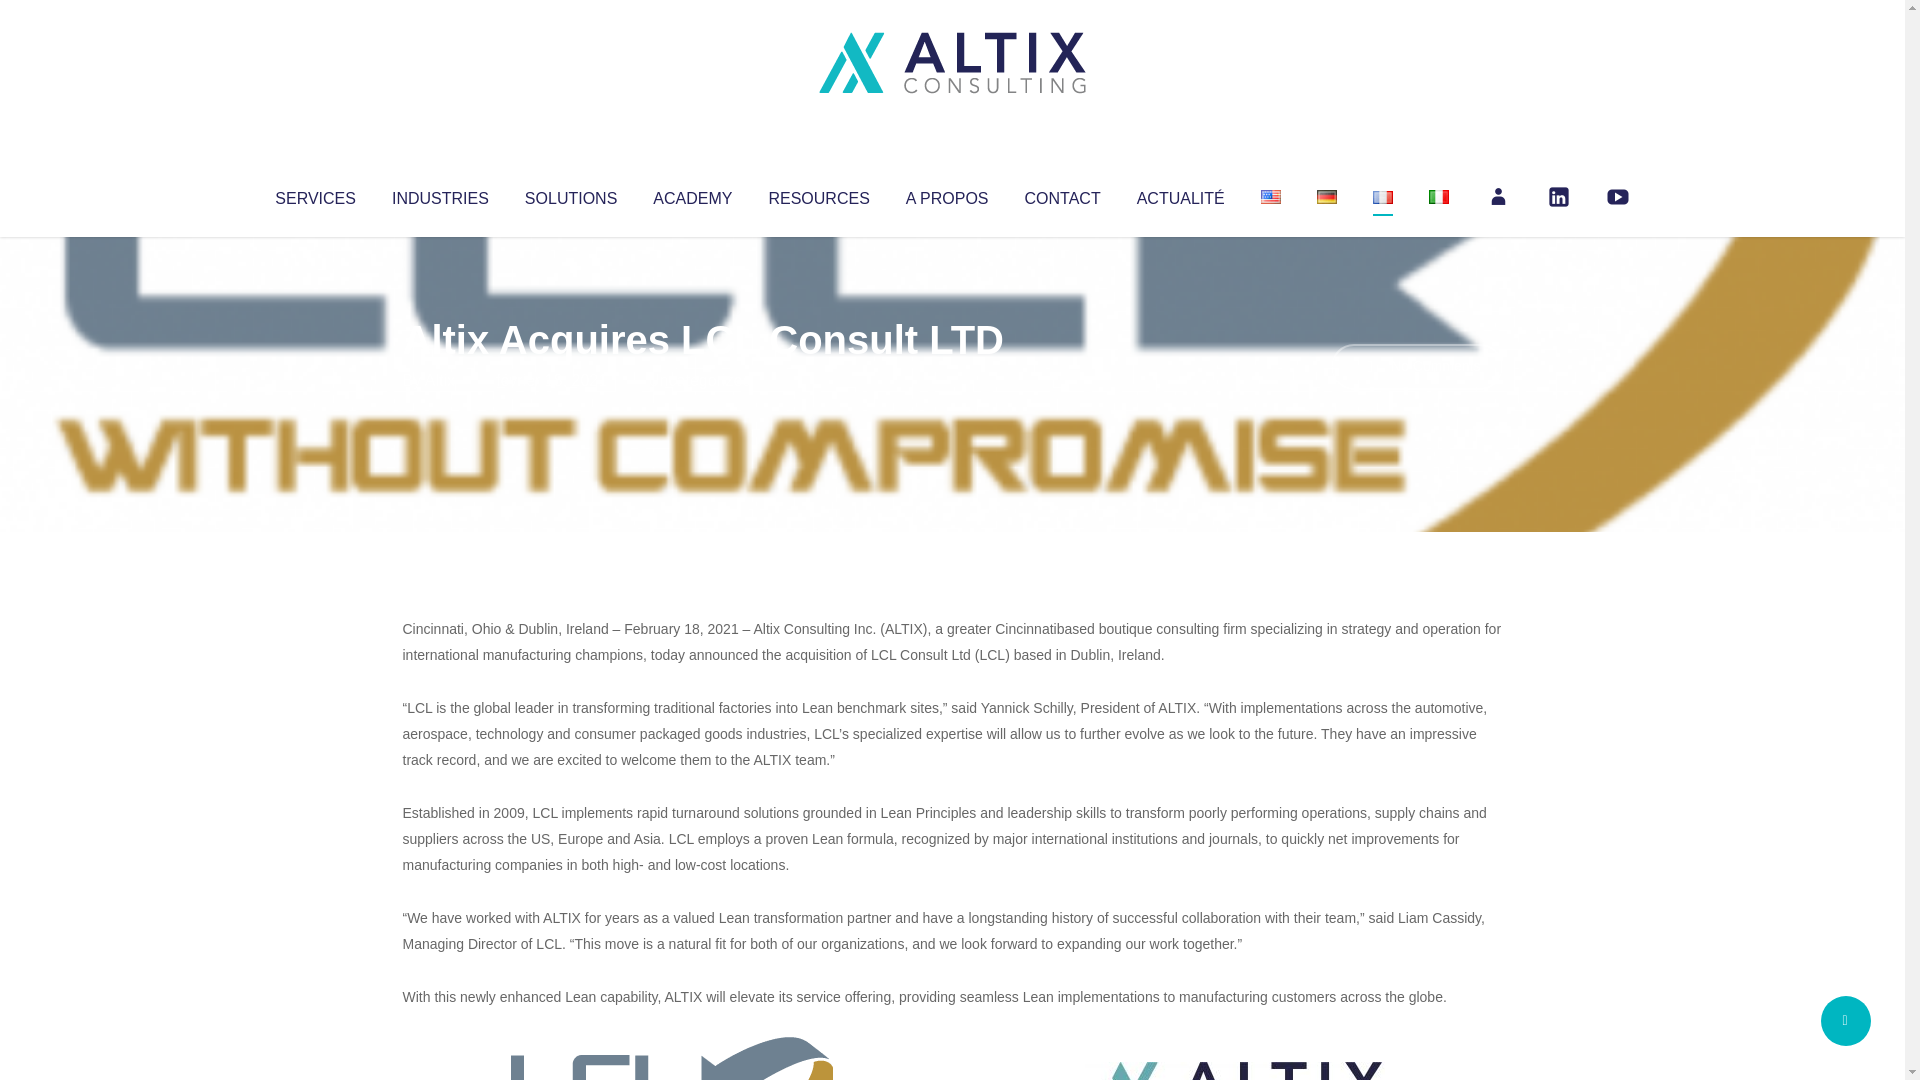 This screenshot has height=1080, width=1920. What do you see at coordinates (699, 380) in the screenshot?
I see `Uncategorized` at bounding box center [699, 380].